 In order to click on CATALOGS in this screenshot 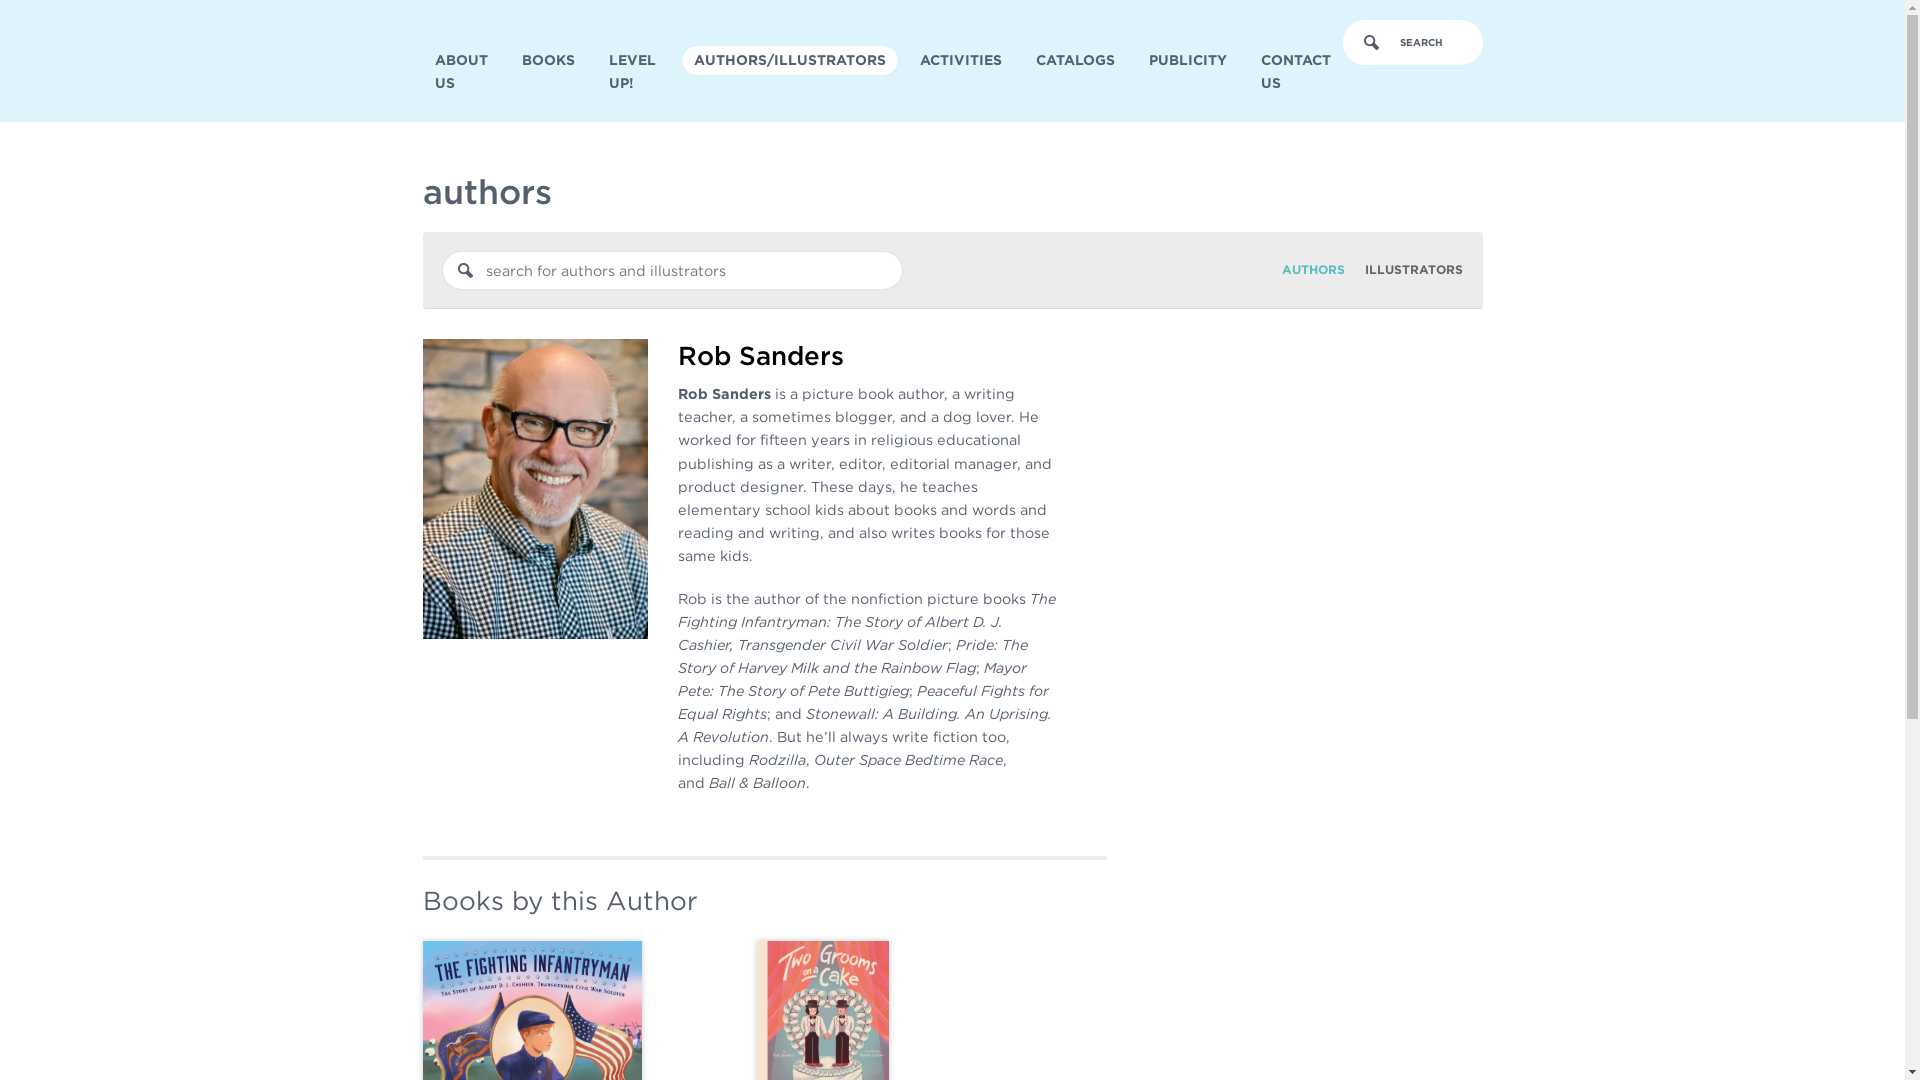, I will do `click(1075, 60)`.